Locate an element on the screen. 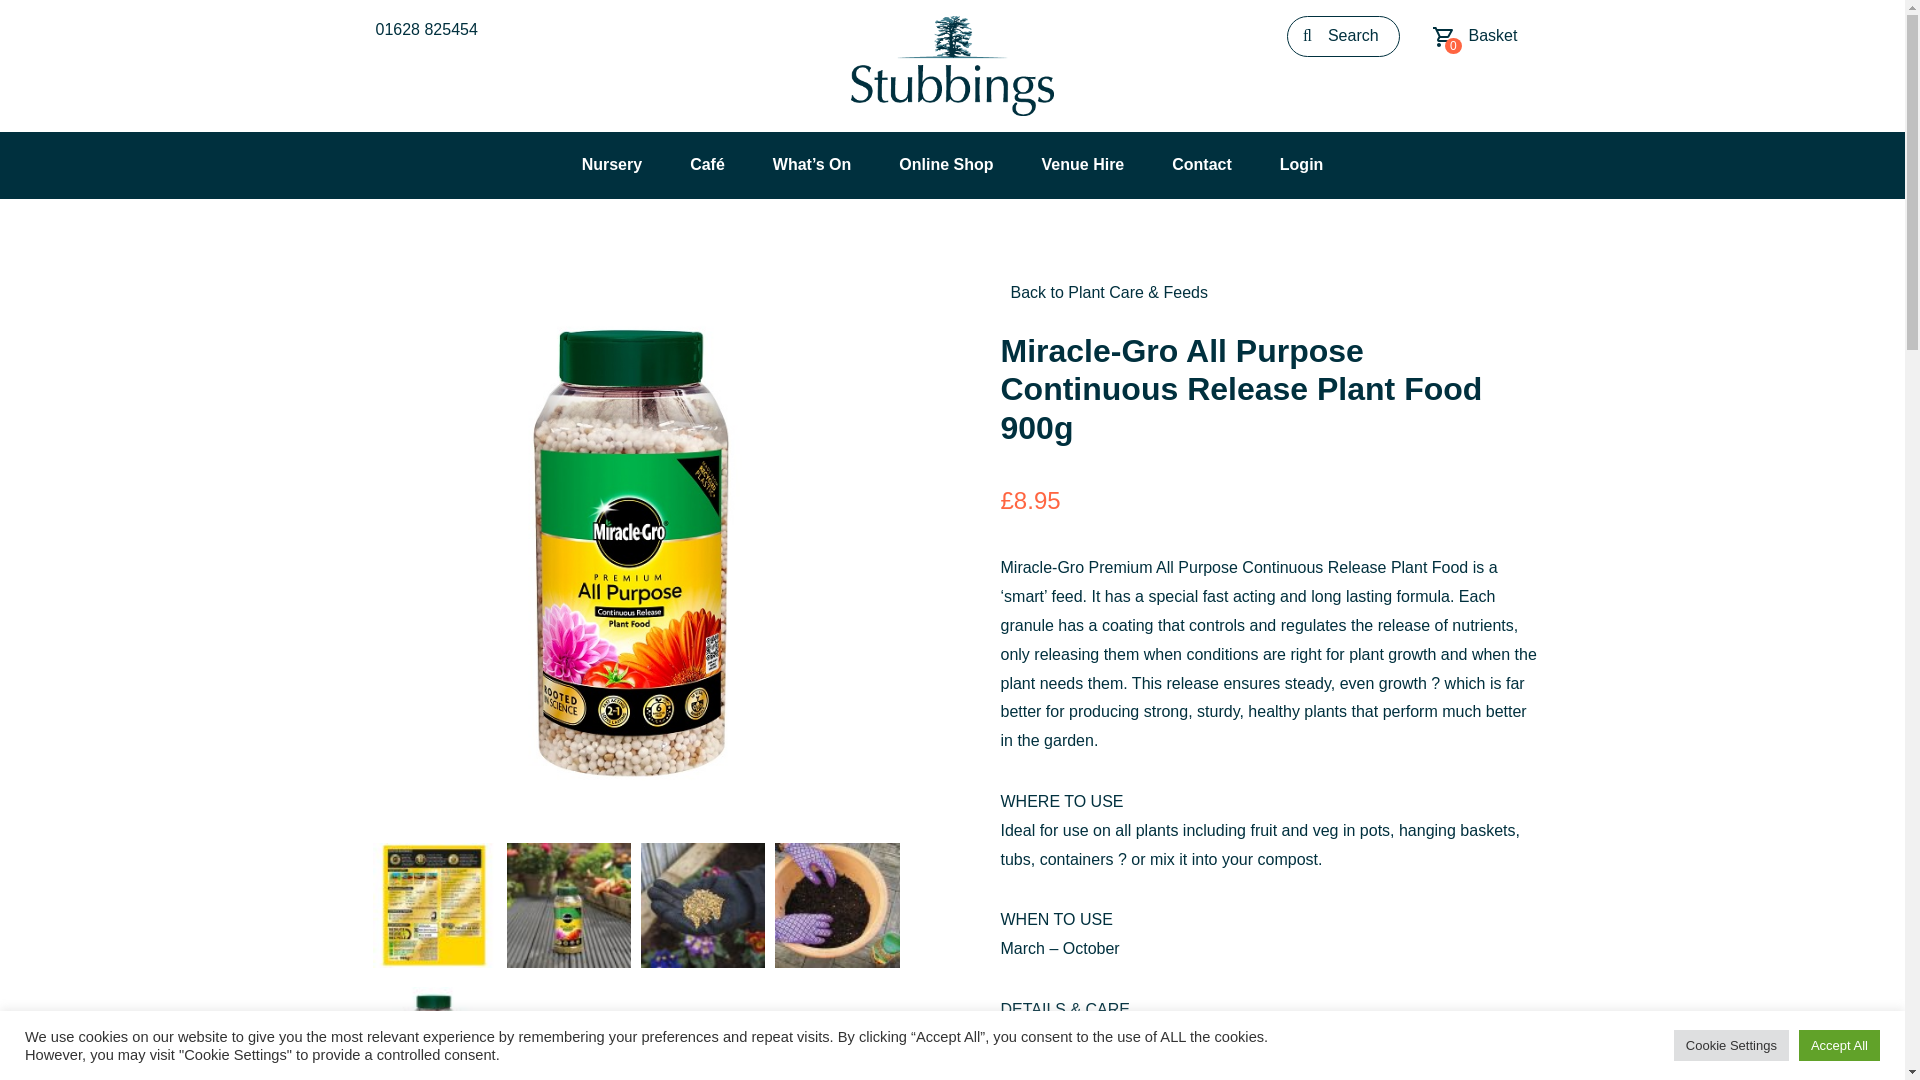  Login is located at coordinates (1084, 166).